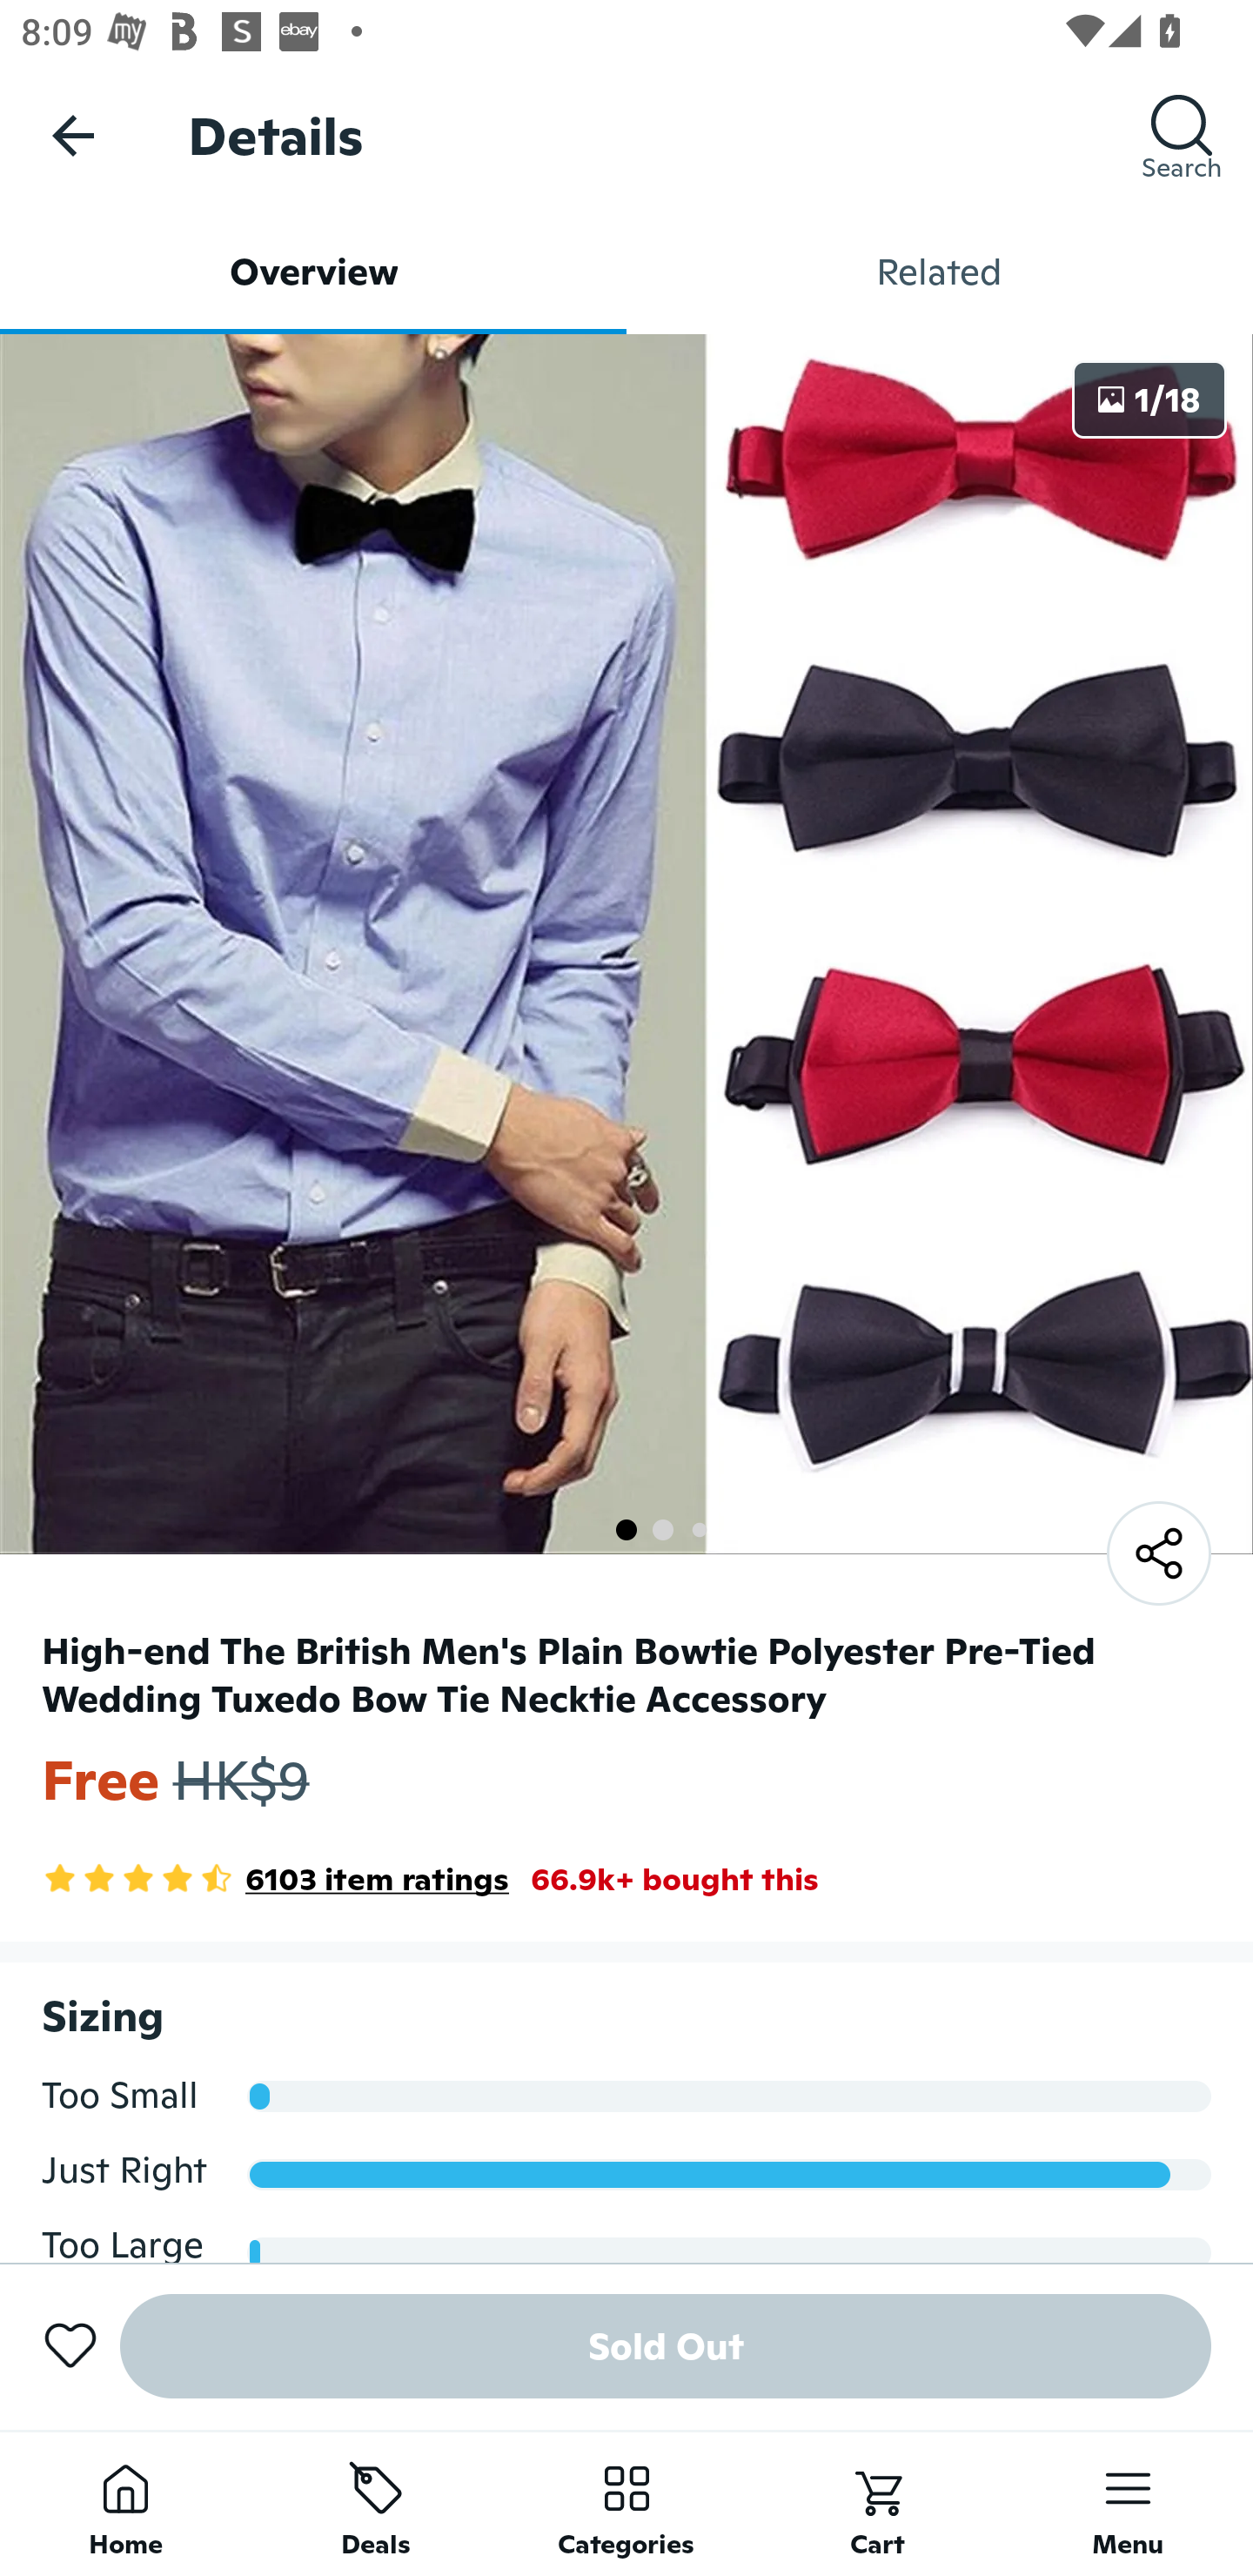 The height and width of the screenshot is (2576, 1253). I want to click on Menu, so click(1128, 2503).